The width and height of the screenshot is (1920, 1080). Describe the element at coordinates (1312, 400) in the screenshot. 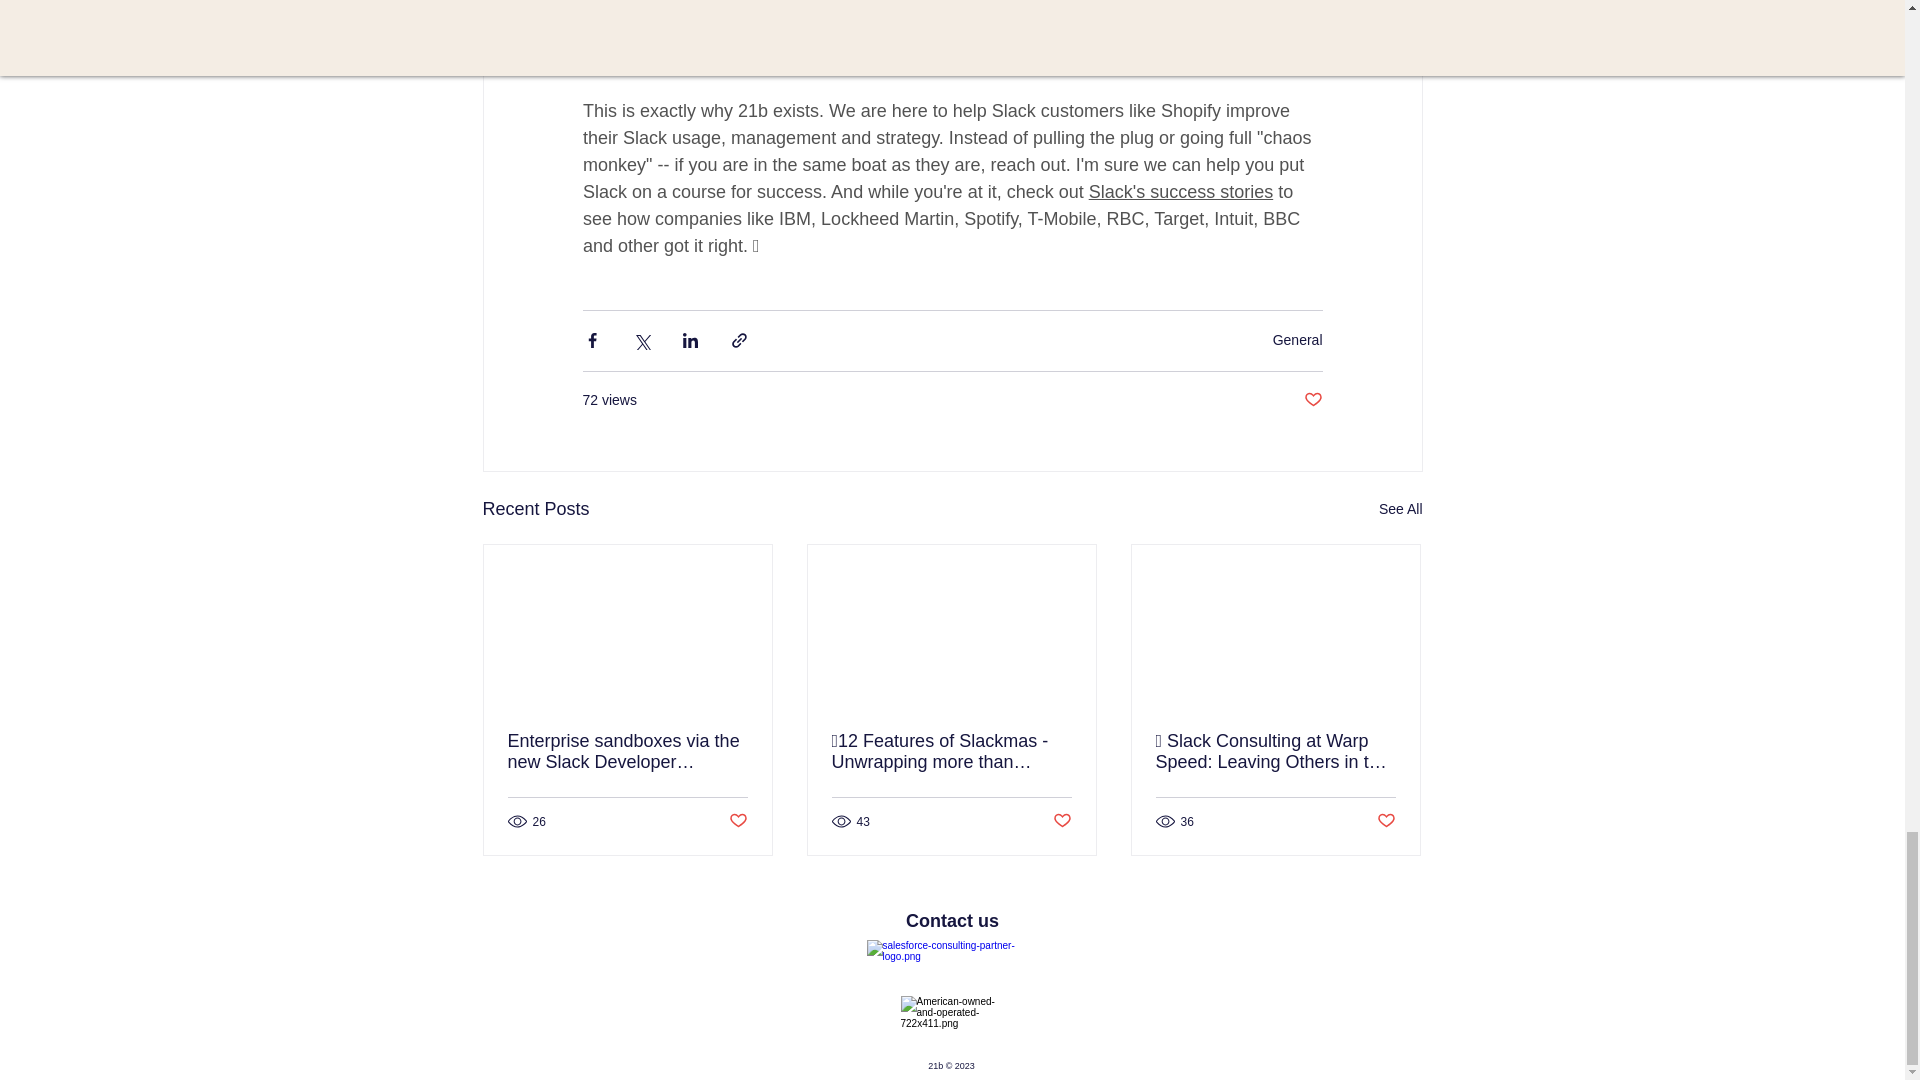

I see `Post not marked as liked` at that location.